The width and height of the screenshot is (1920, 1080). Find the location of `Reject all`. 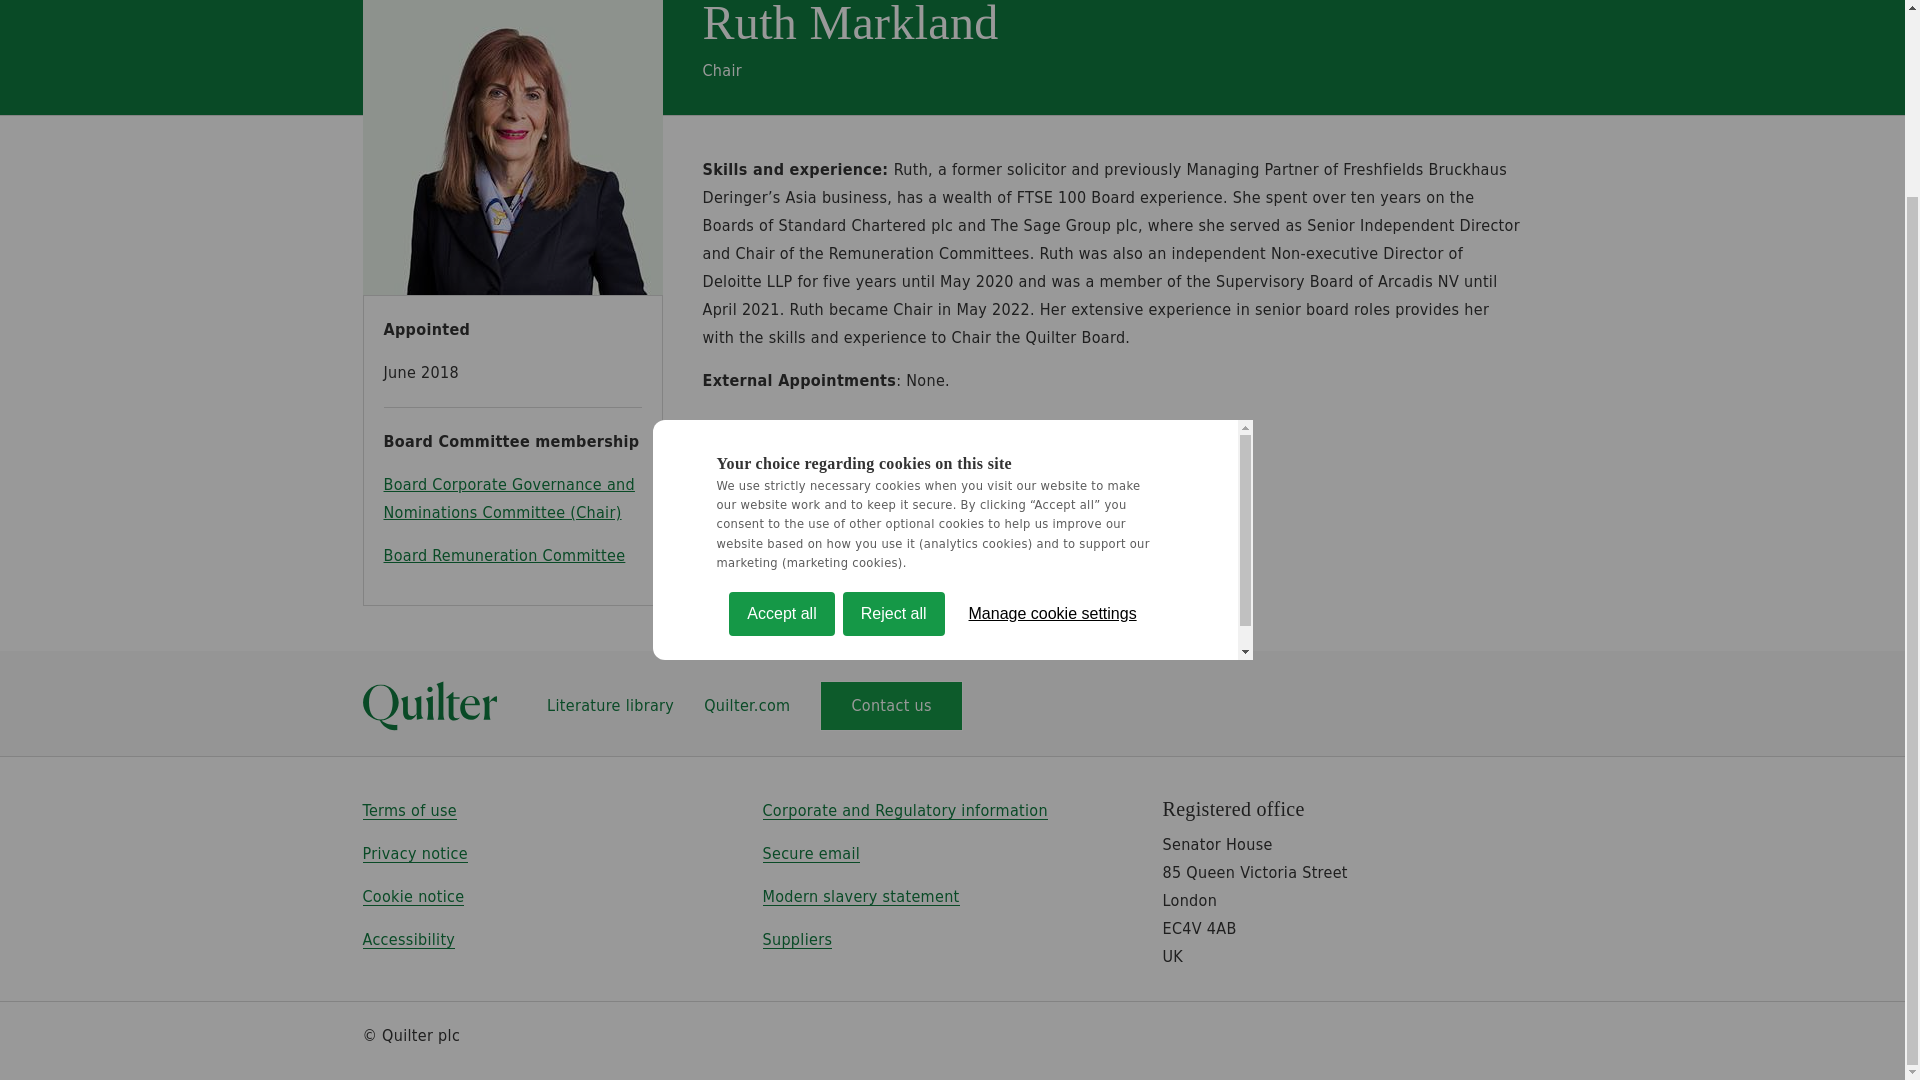

Reject all is located at coordinates (893, 711).